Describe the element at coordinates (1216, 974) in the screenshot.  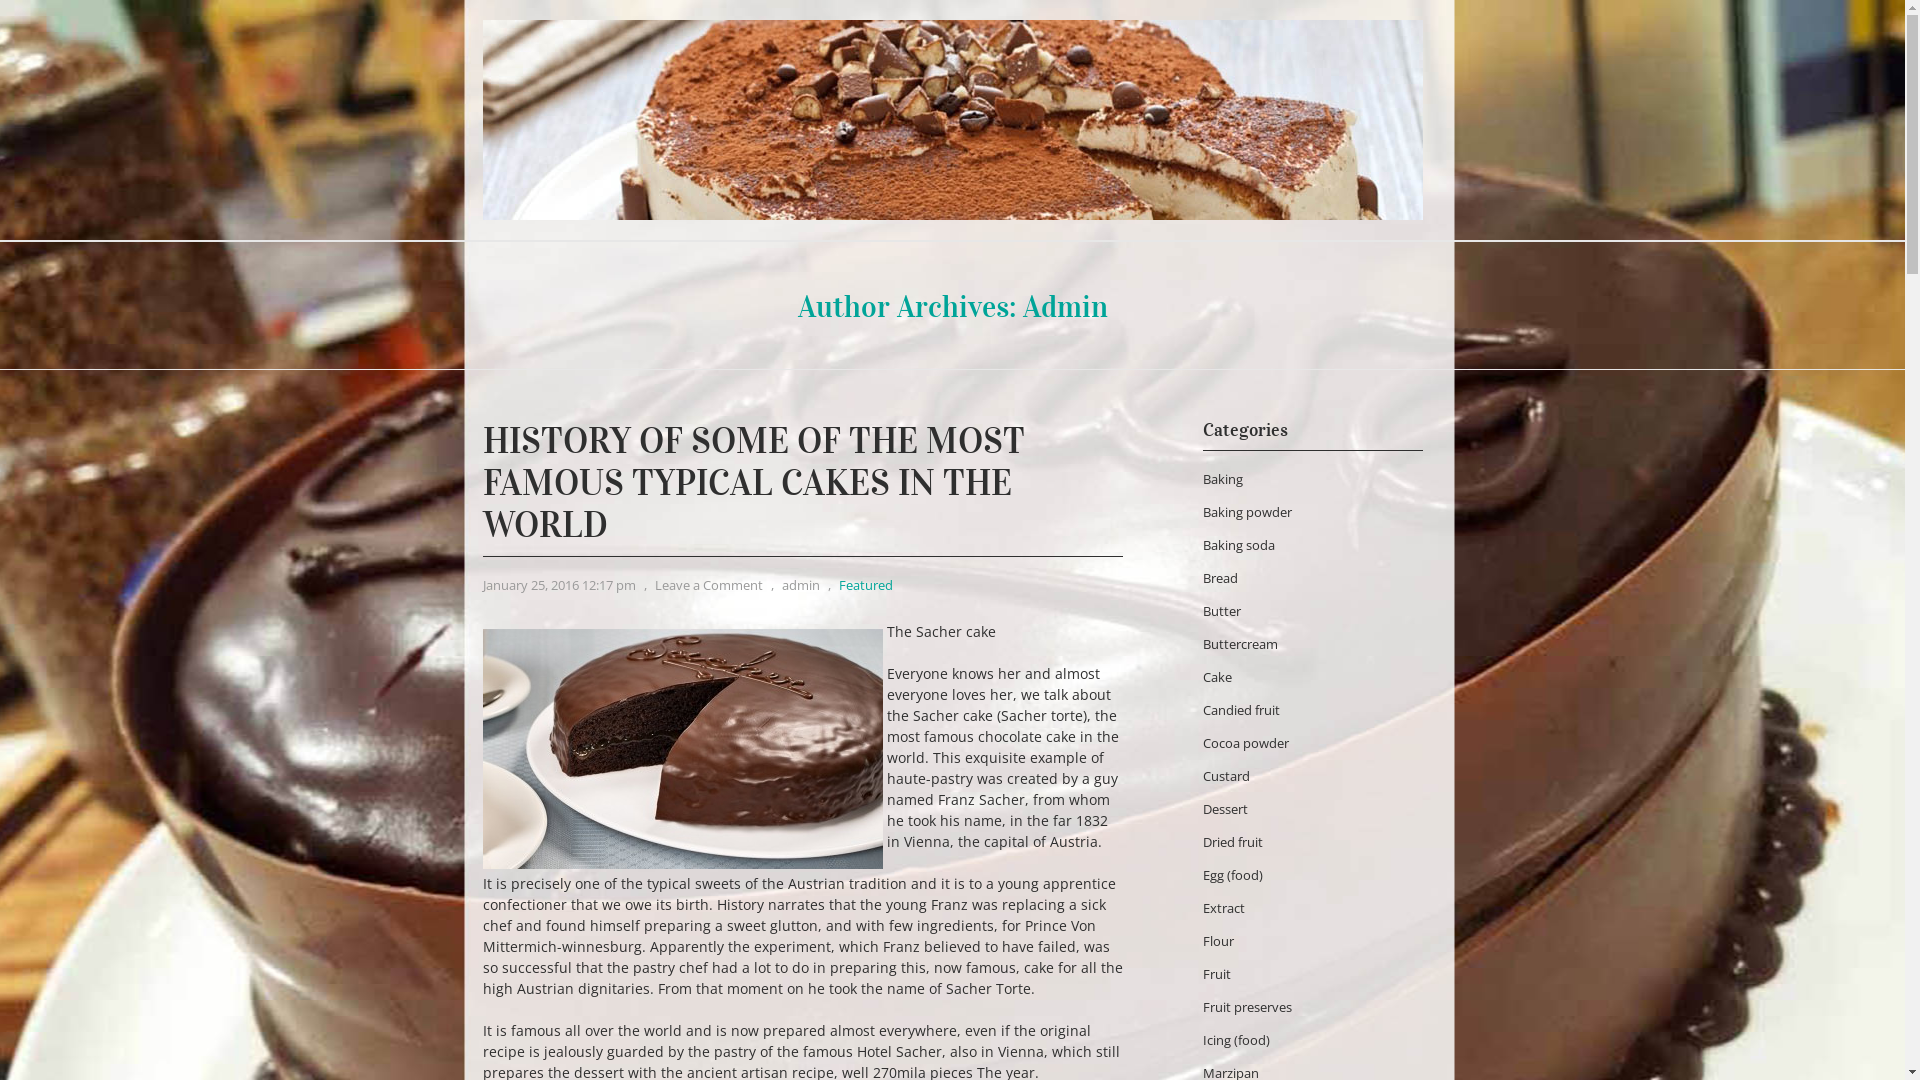
I see `Fruit` at that location.